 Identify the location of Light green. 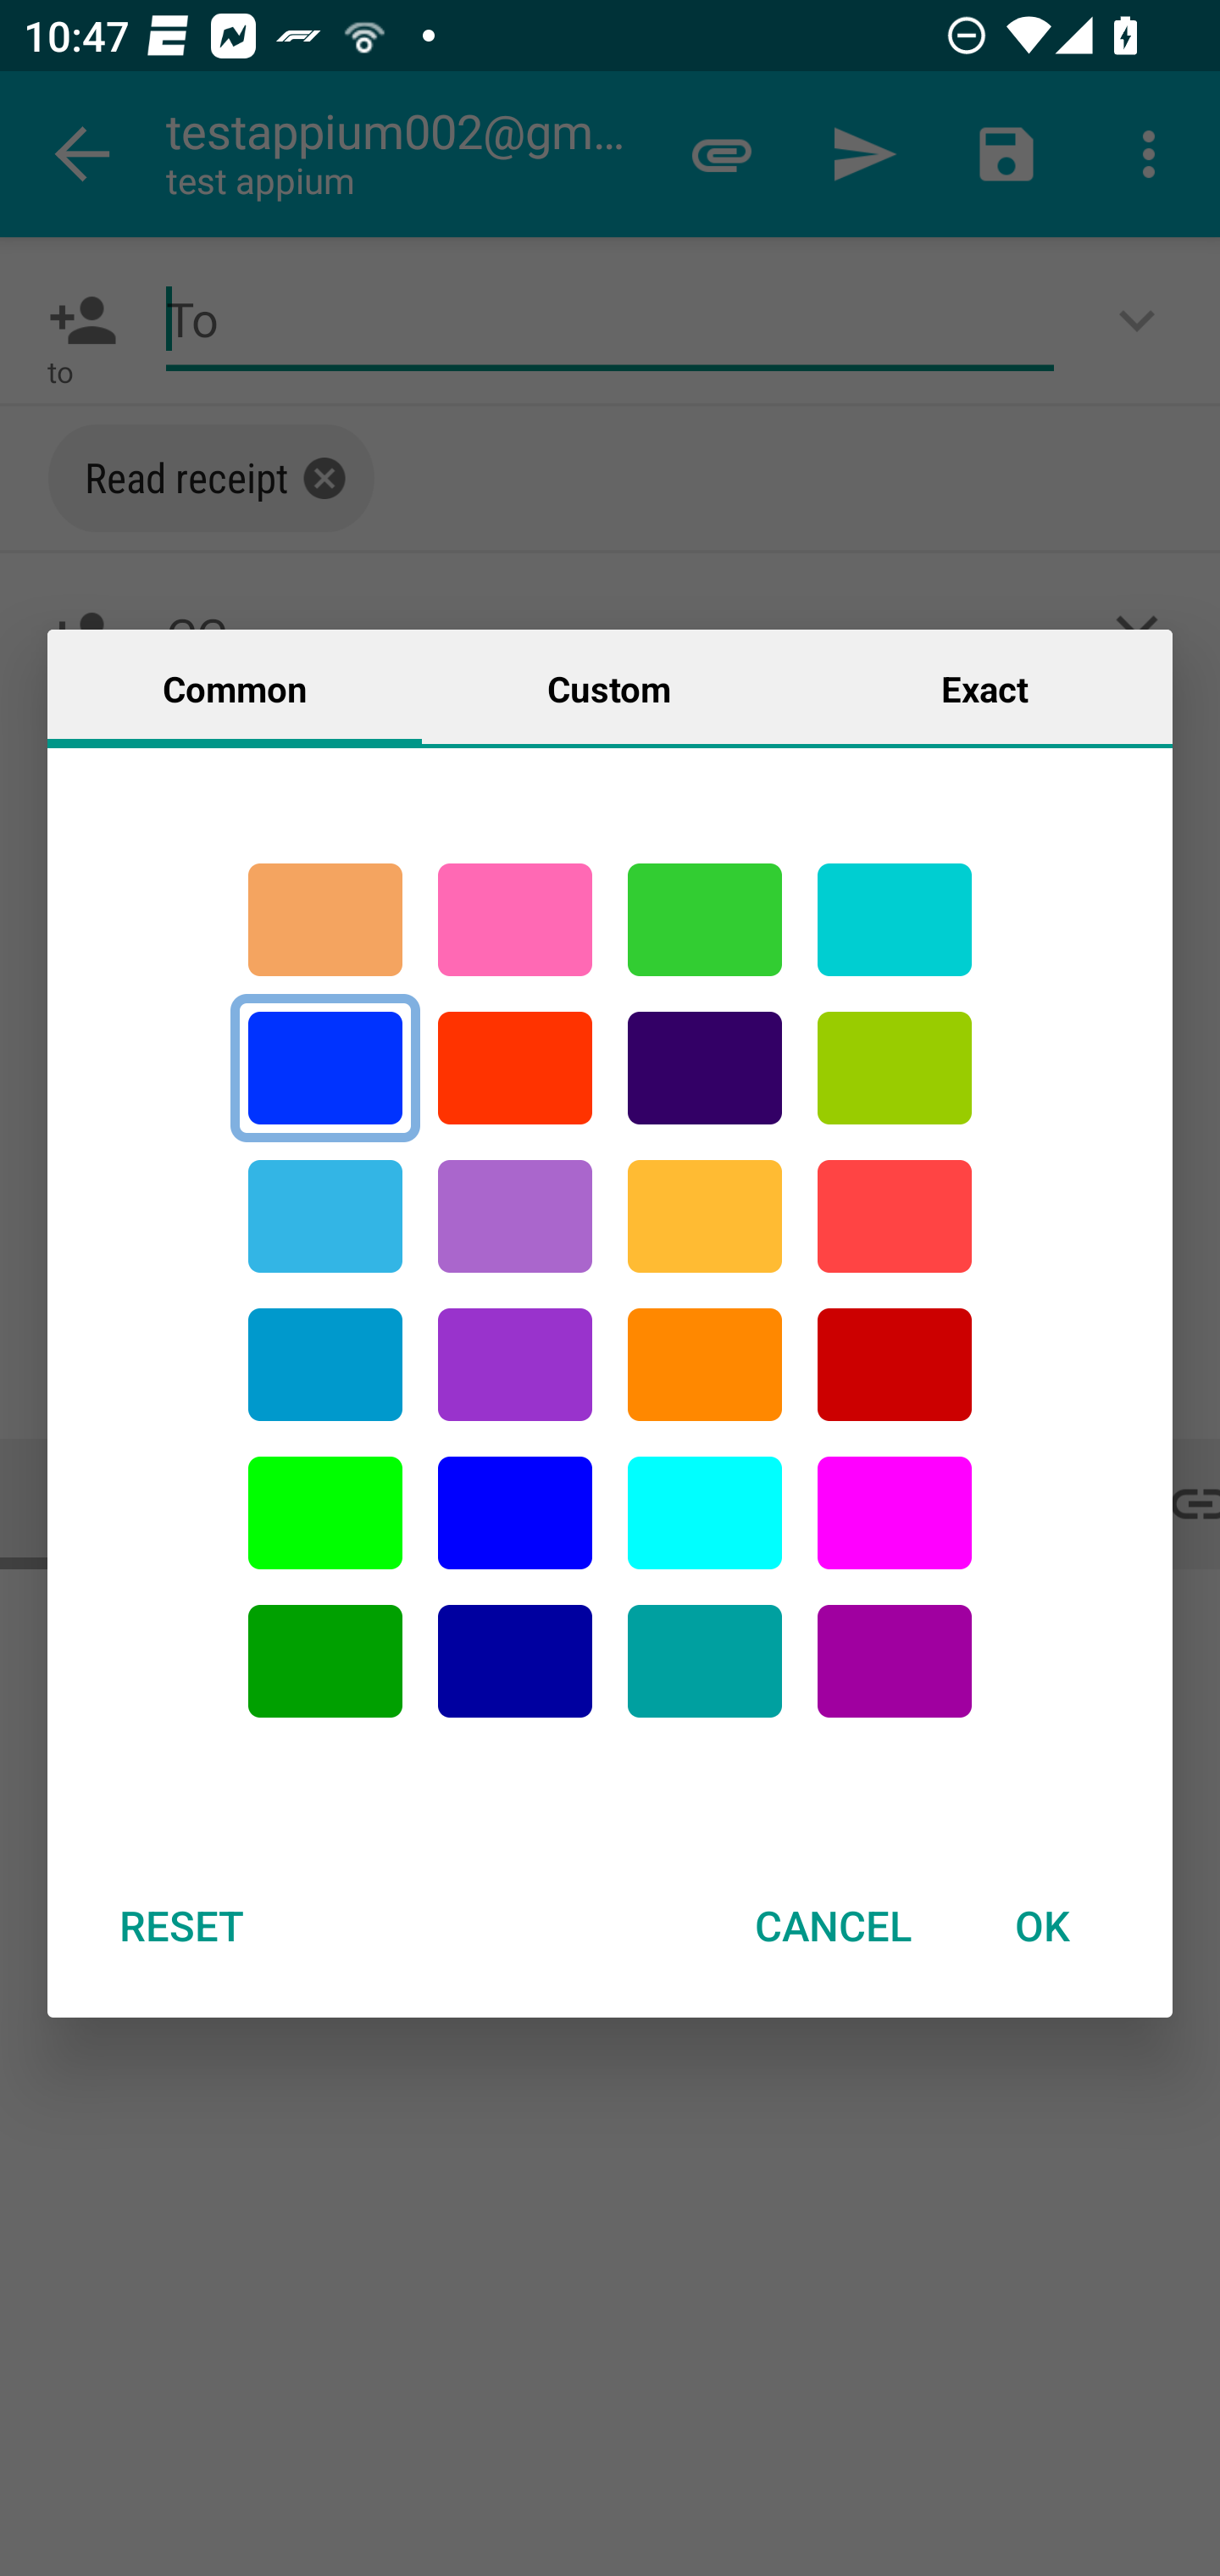
(325, 1513).